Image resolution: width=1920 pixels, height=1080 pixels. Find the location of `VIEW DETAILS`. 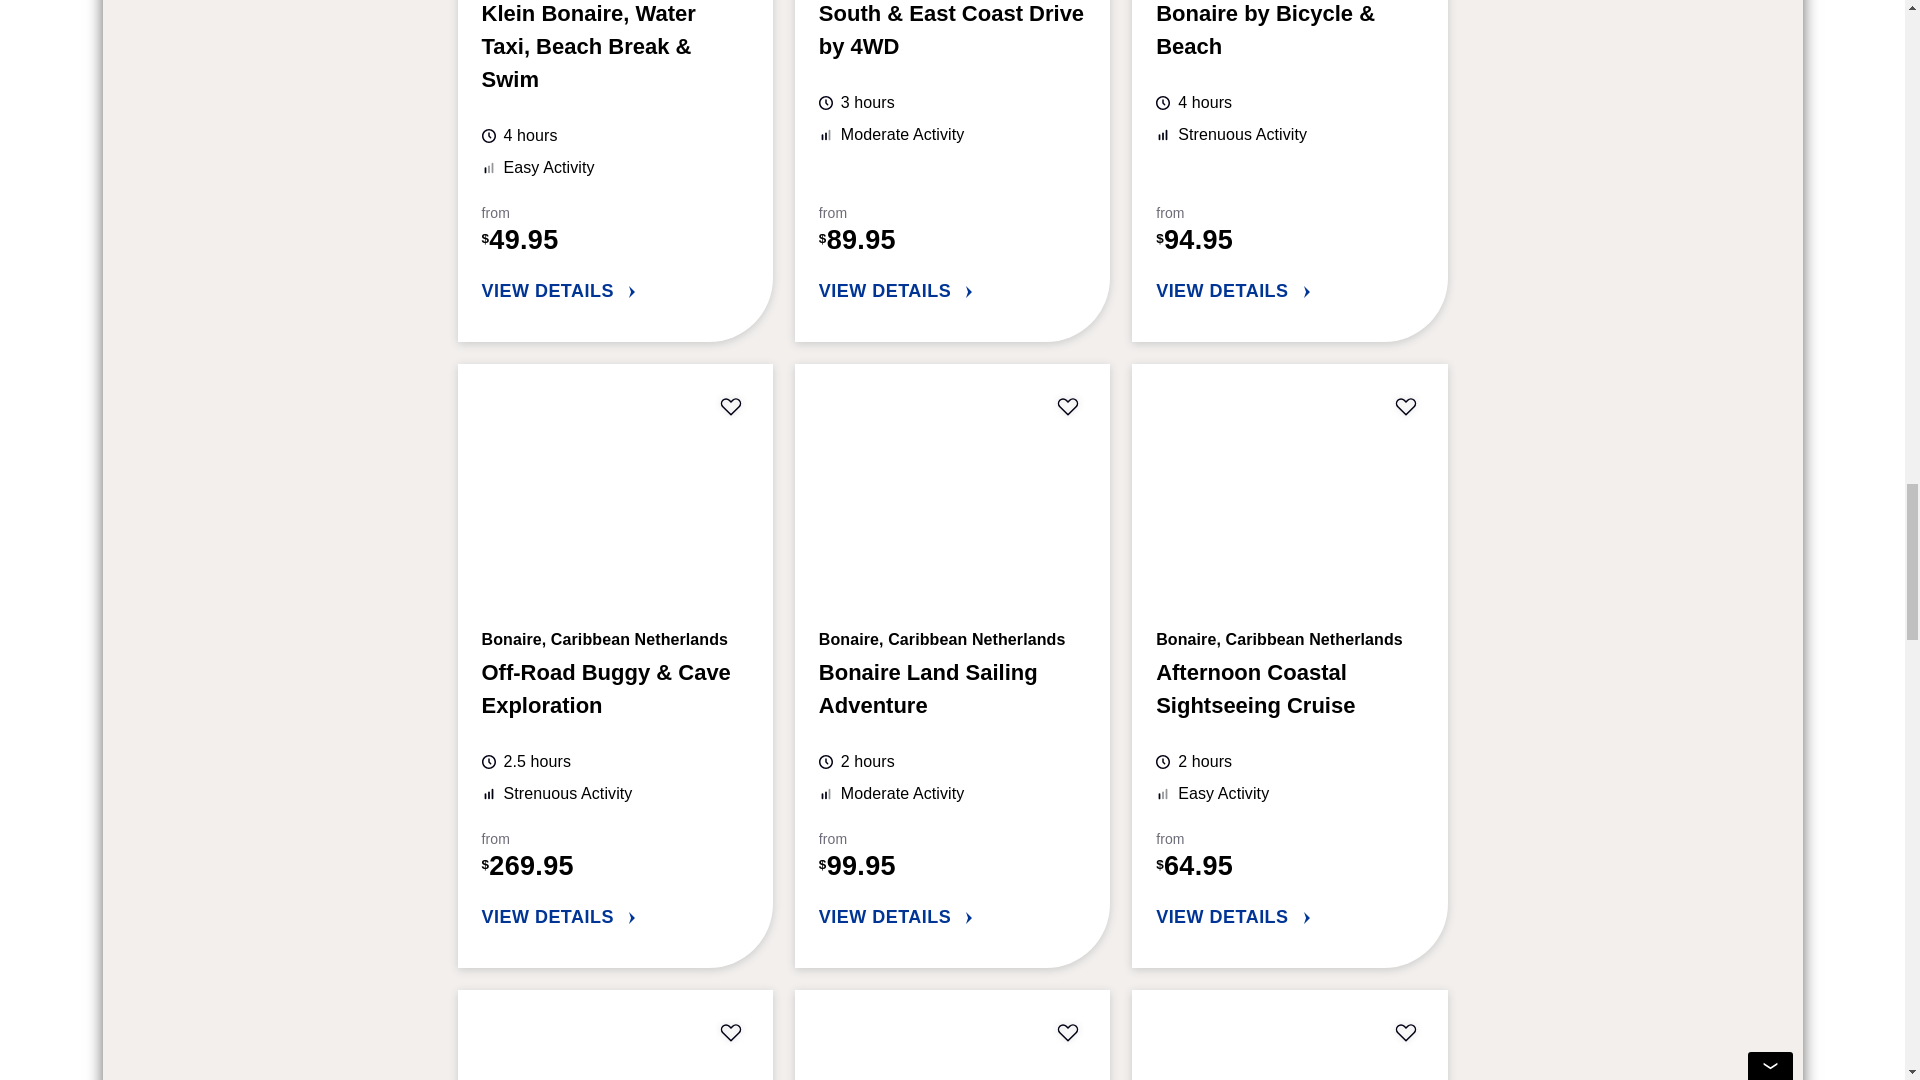

VIEW DETAILS is located at coordinates (1288, 292).